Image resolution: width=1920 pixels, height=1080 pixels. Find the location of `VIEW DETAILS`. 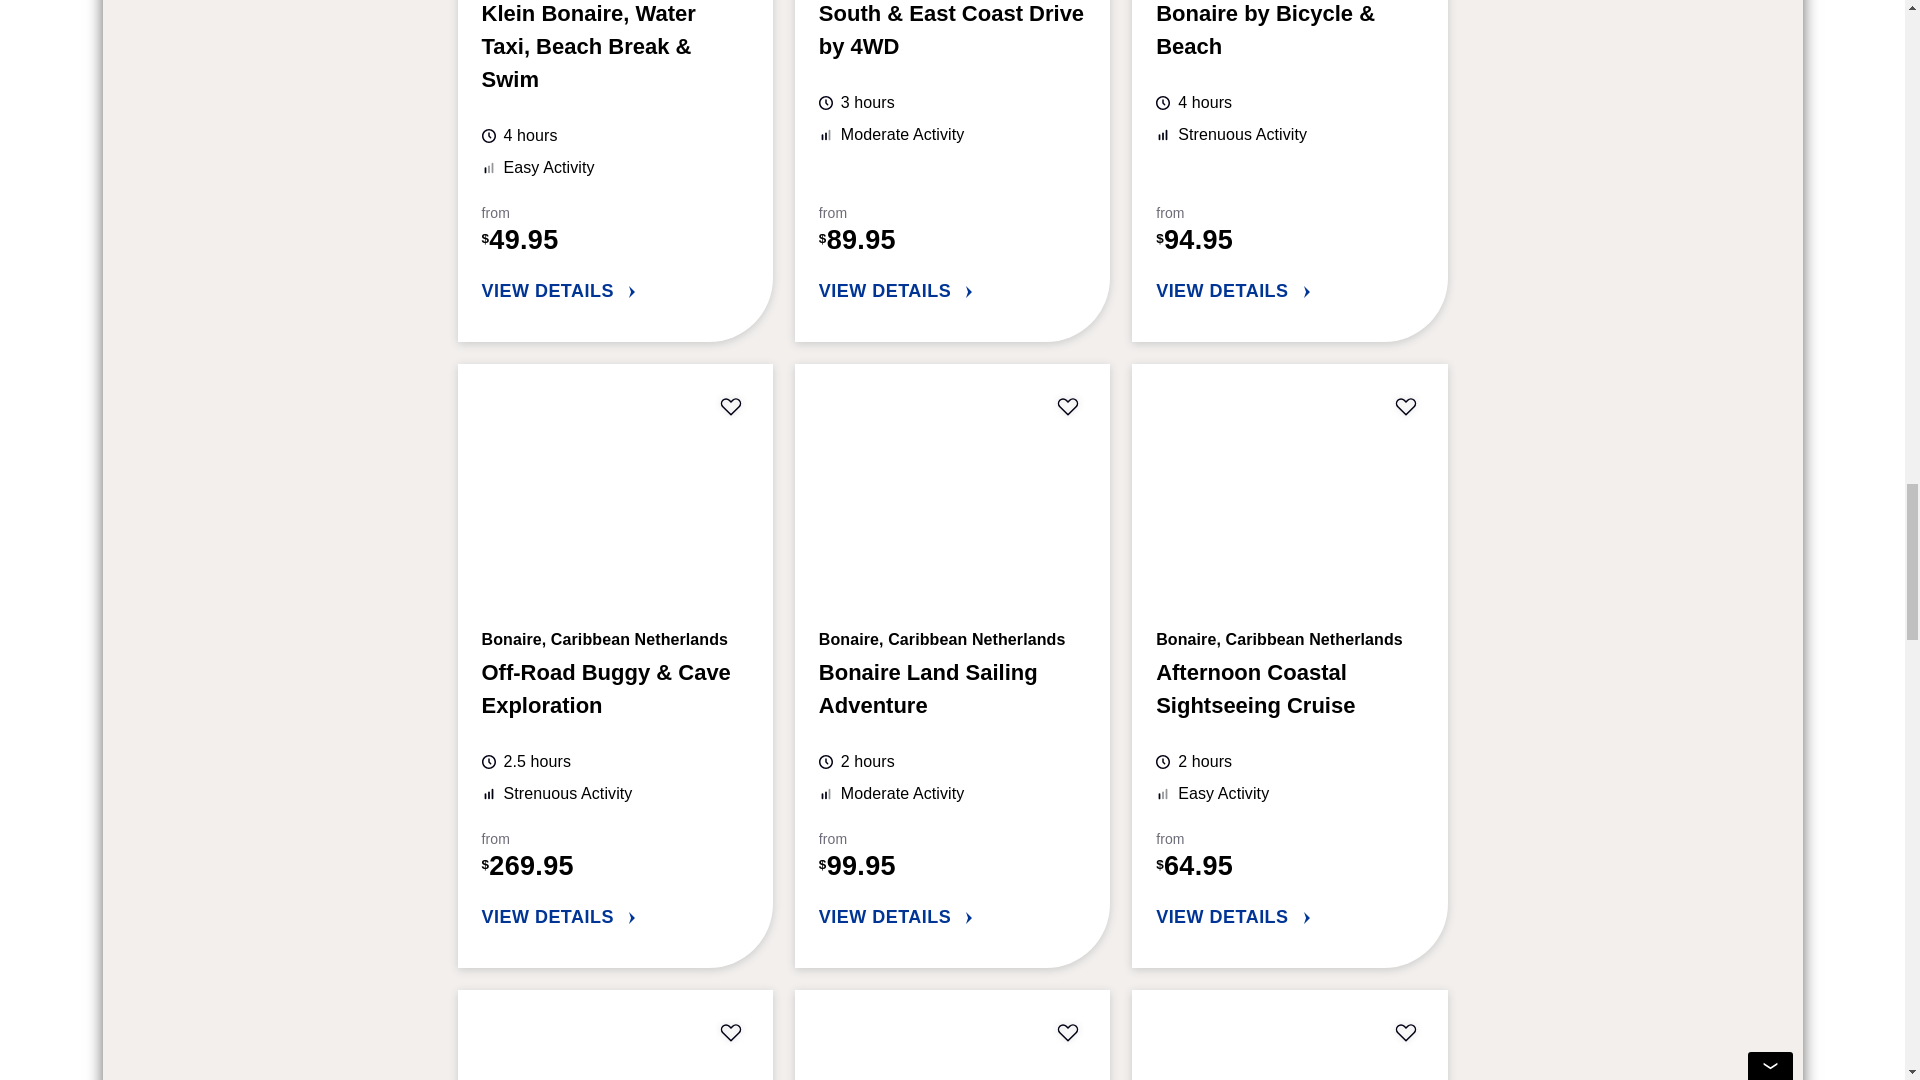

VIEW DETAILS is located at coordinates (1288, 292).